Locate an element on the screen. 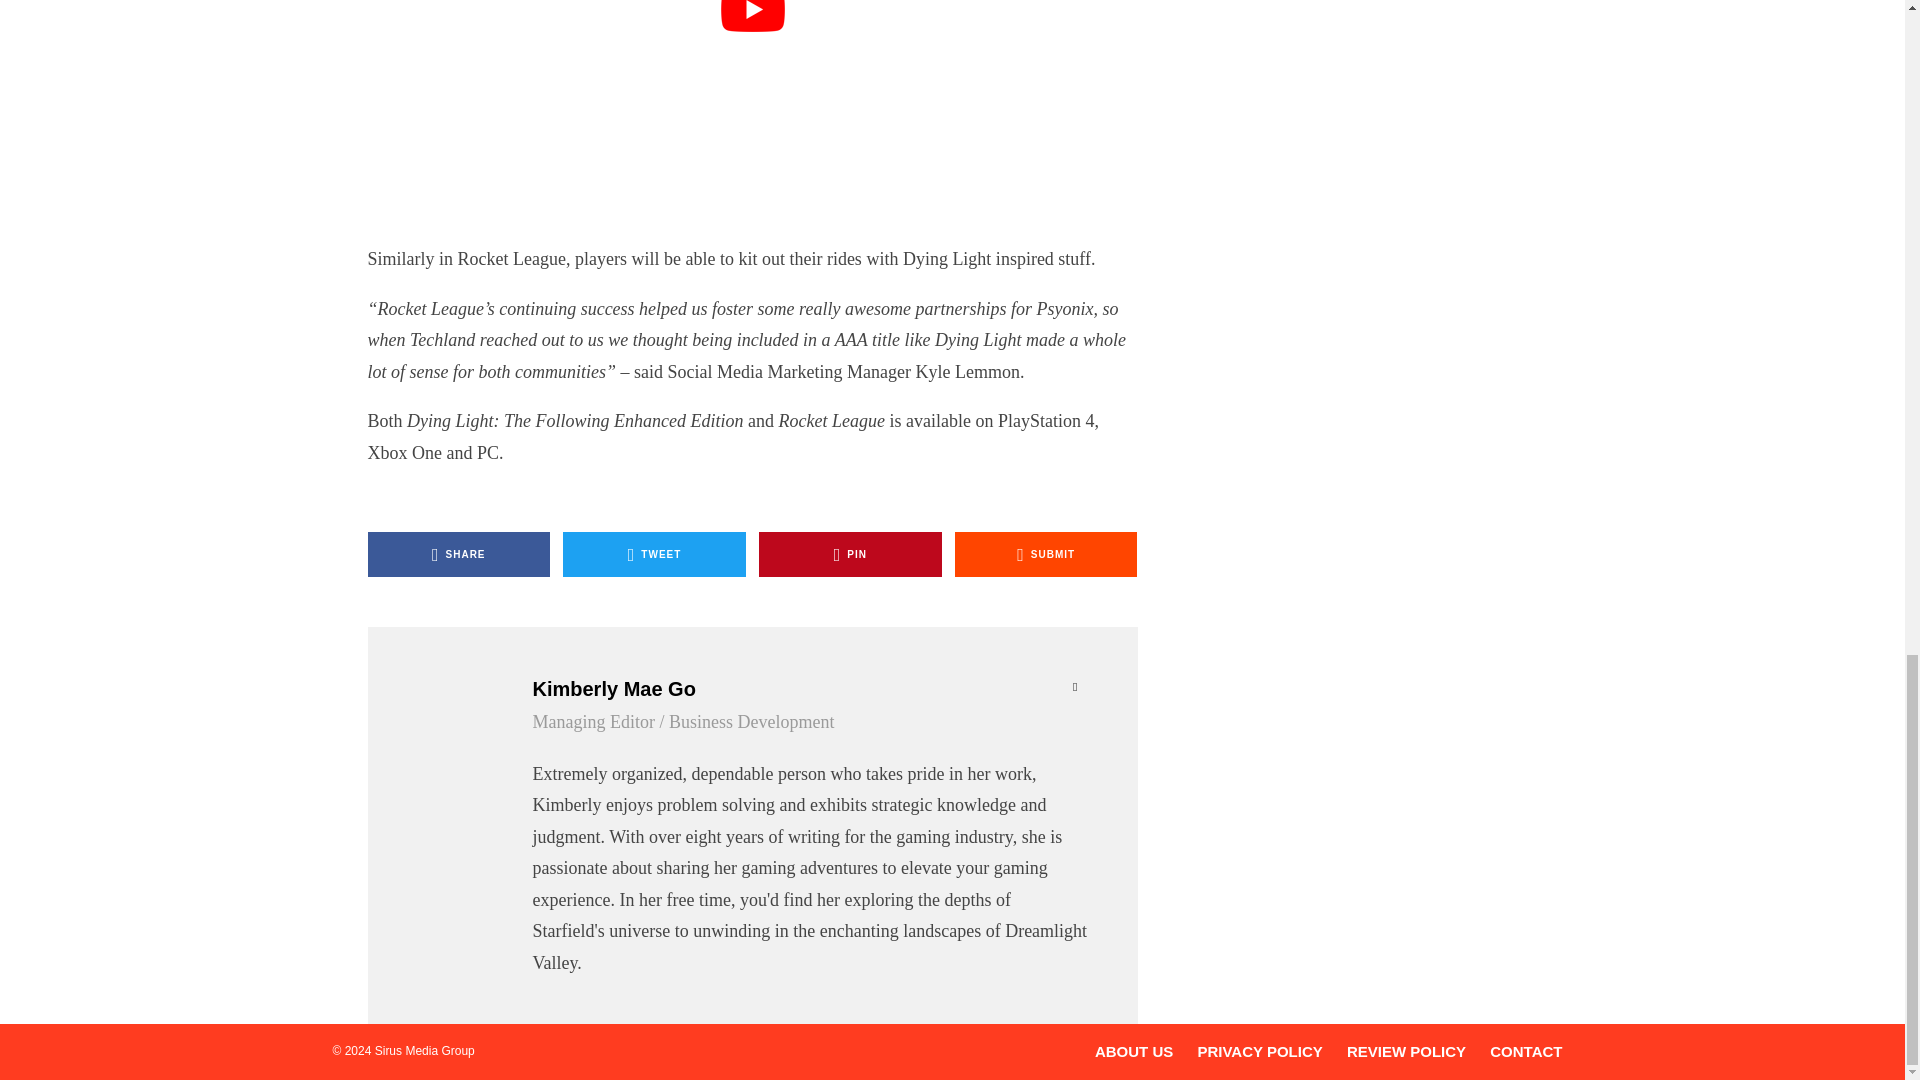  Kimberly Mae Go is located at coordinates (808, 689).